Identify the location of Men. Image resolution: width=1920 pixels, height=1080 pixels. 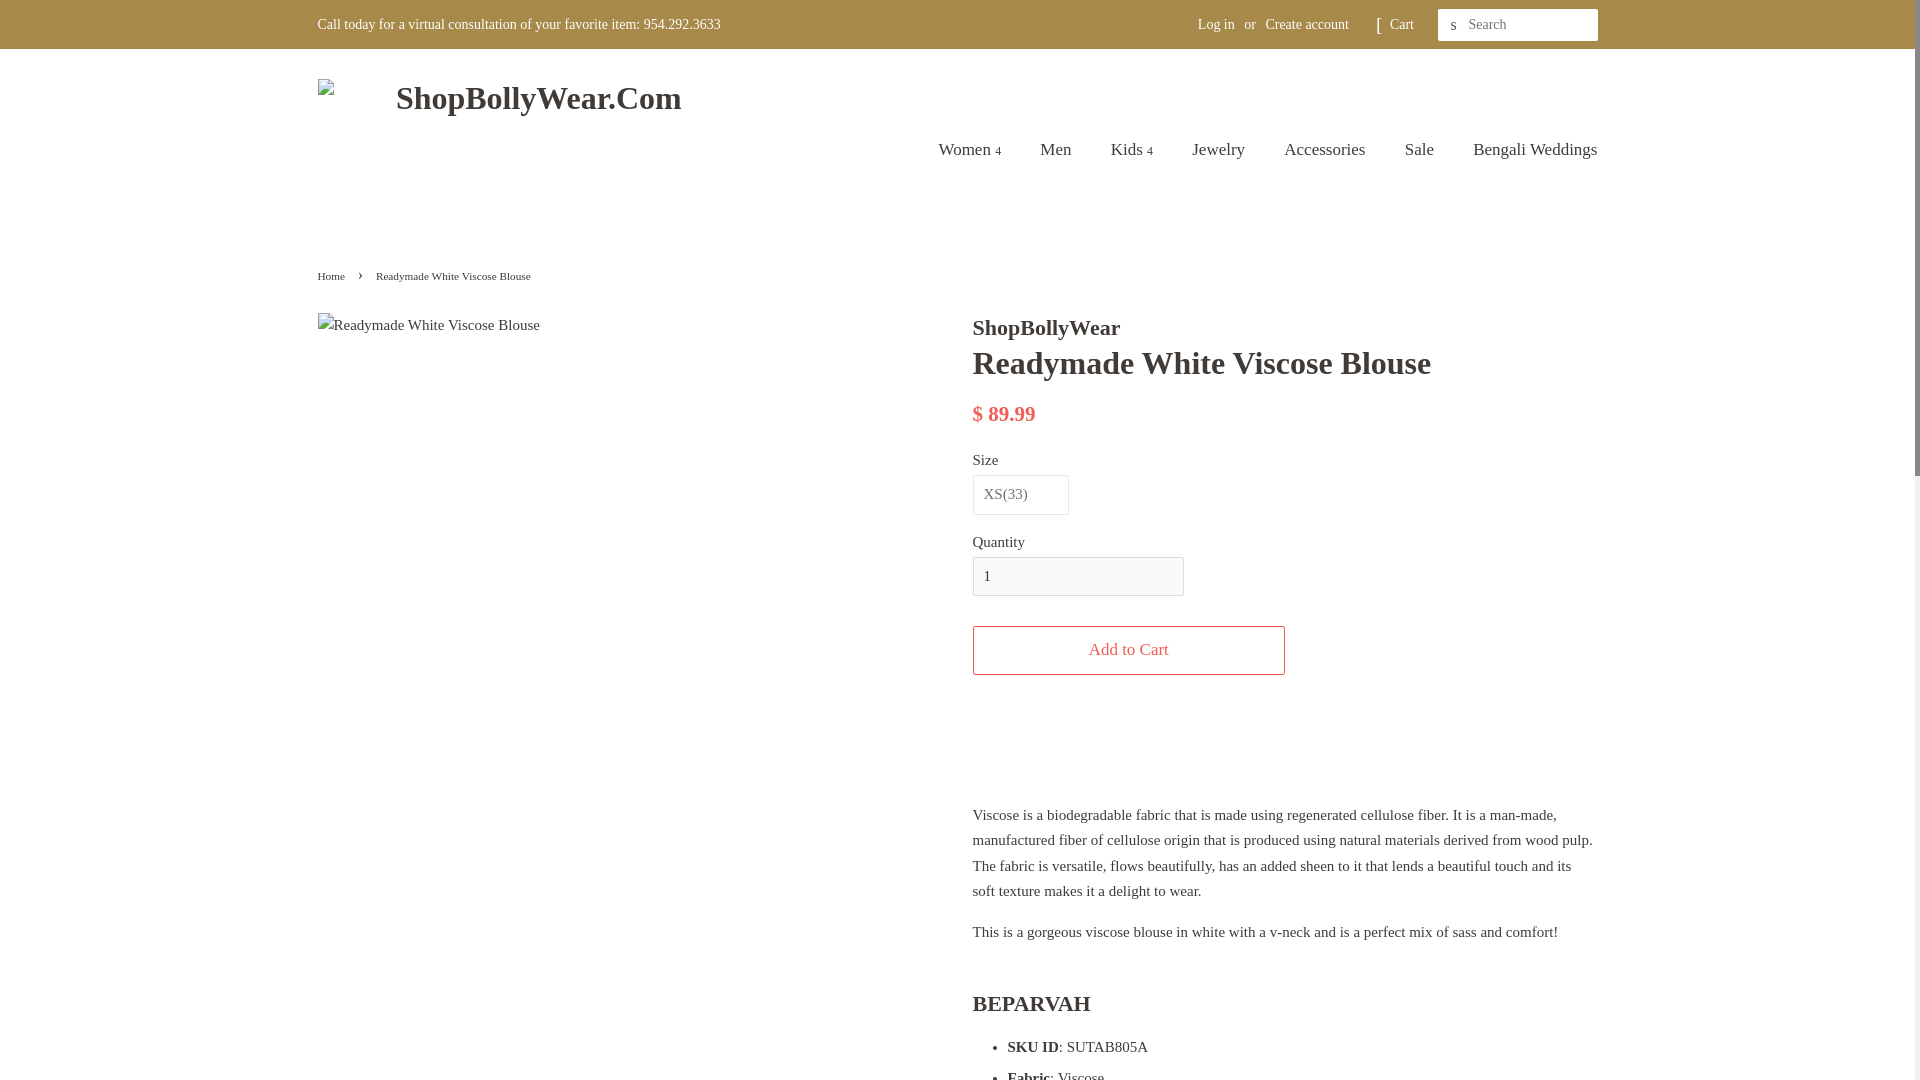
(1058, 150).